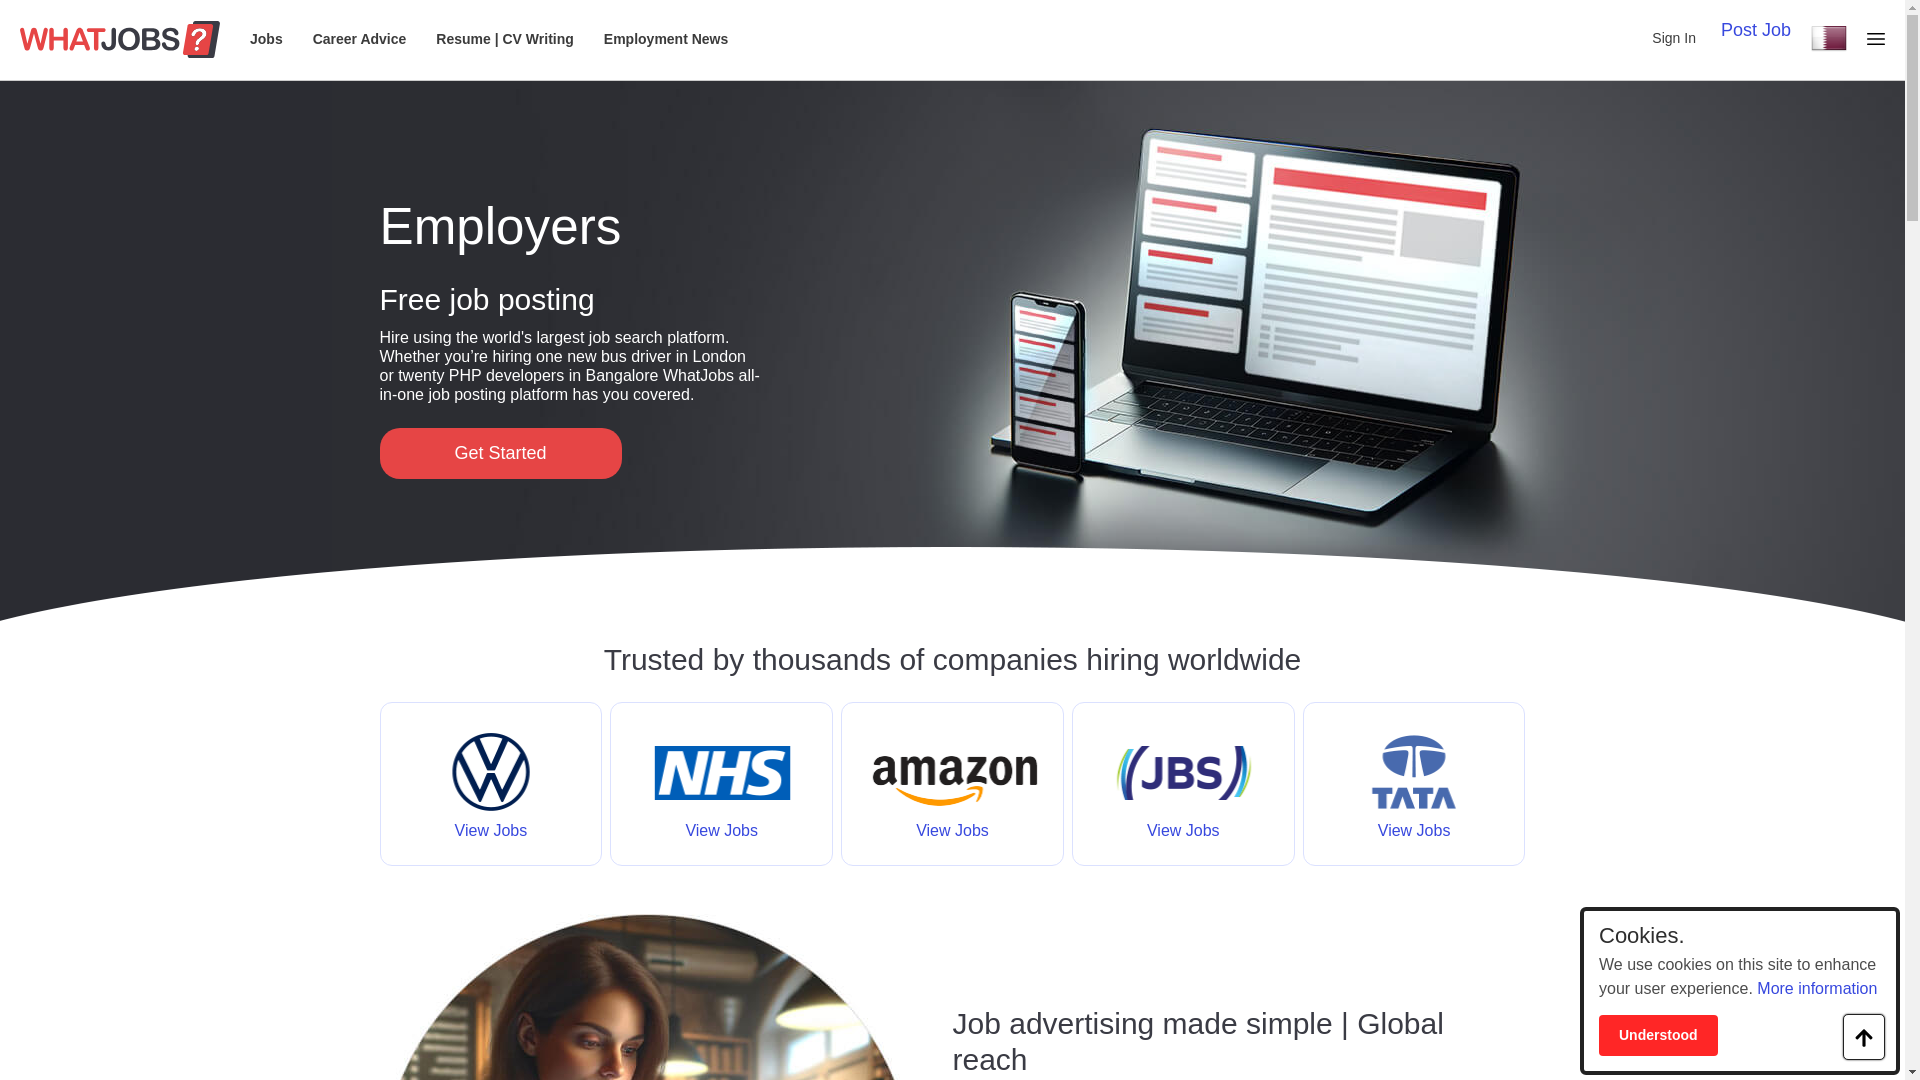  I want to click on JBS logo WhatJobs, so click(1184, 800).